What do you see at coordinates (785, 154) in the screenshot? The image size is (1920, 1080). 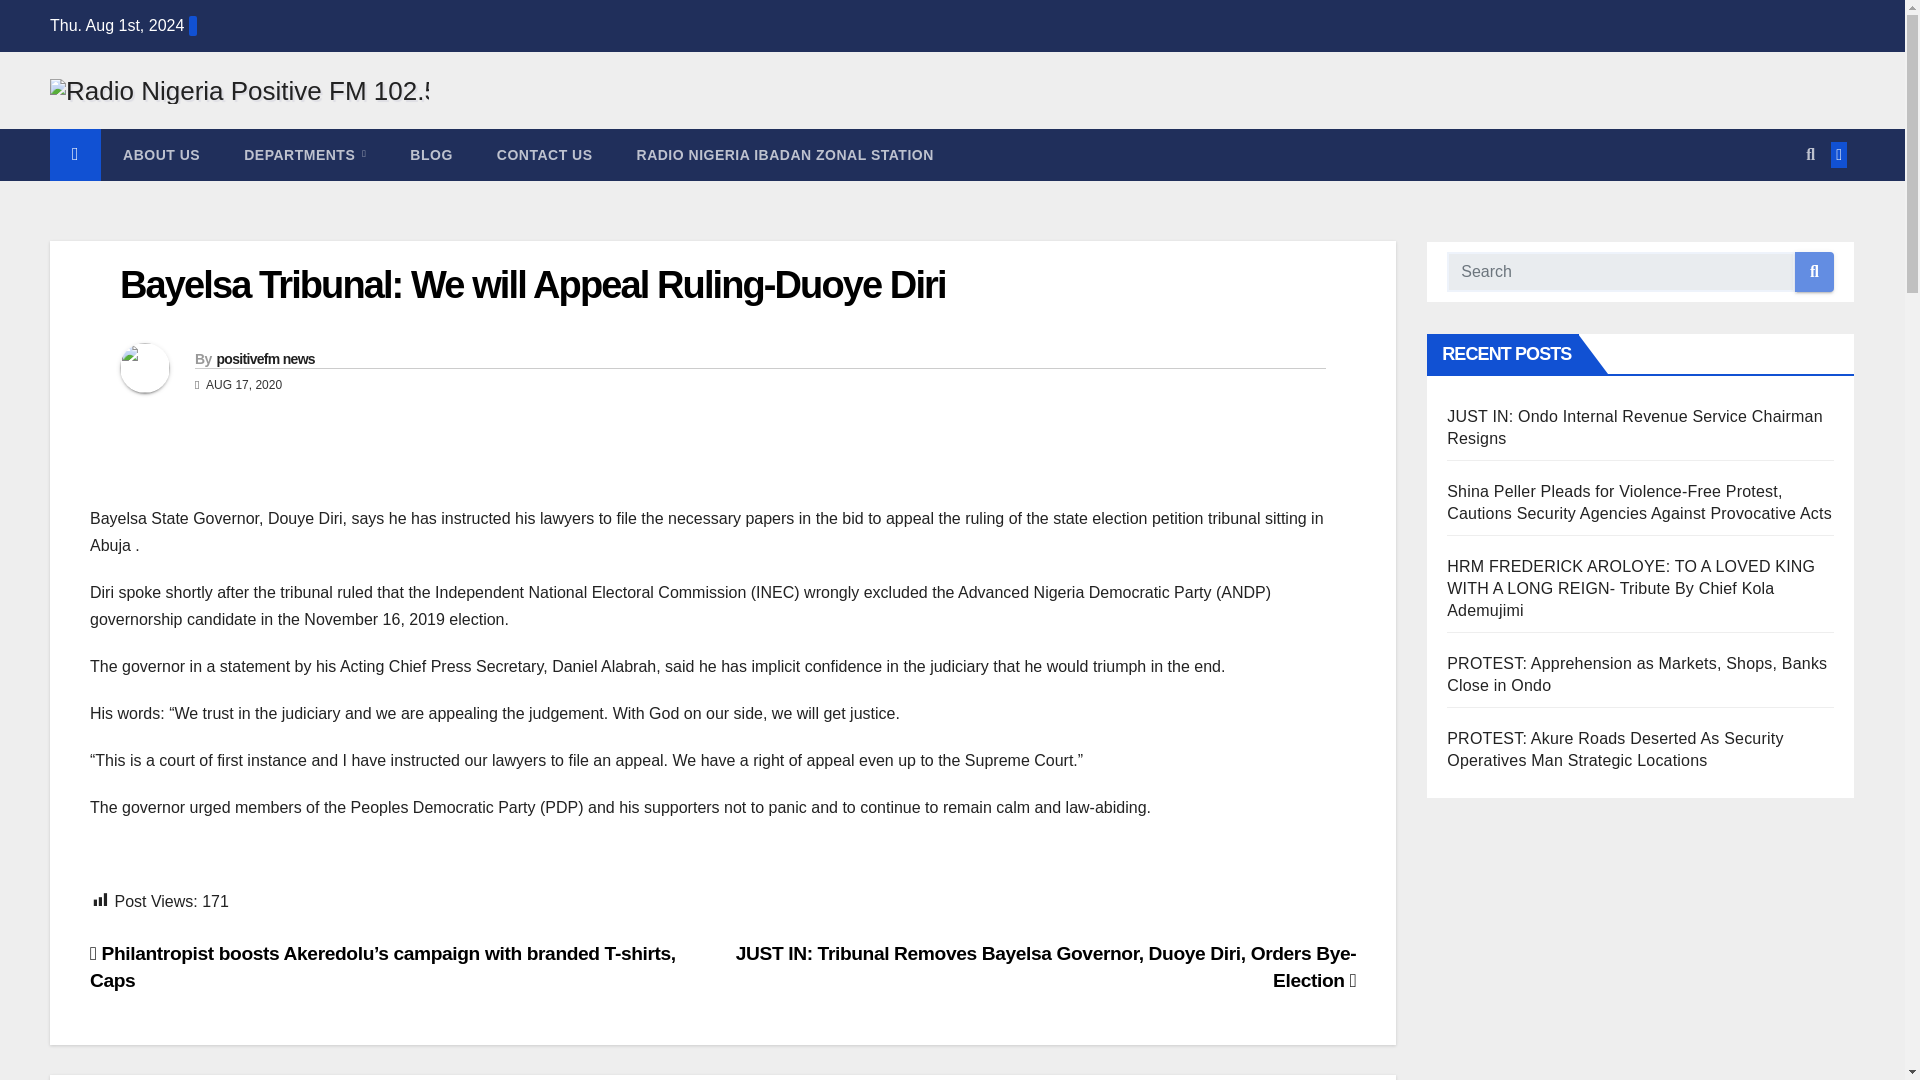 I see `RADIO NIGERIA IBADAN ZONAL STATION` at bounding box center [785, 154].